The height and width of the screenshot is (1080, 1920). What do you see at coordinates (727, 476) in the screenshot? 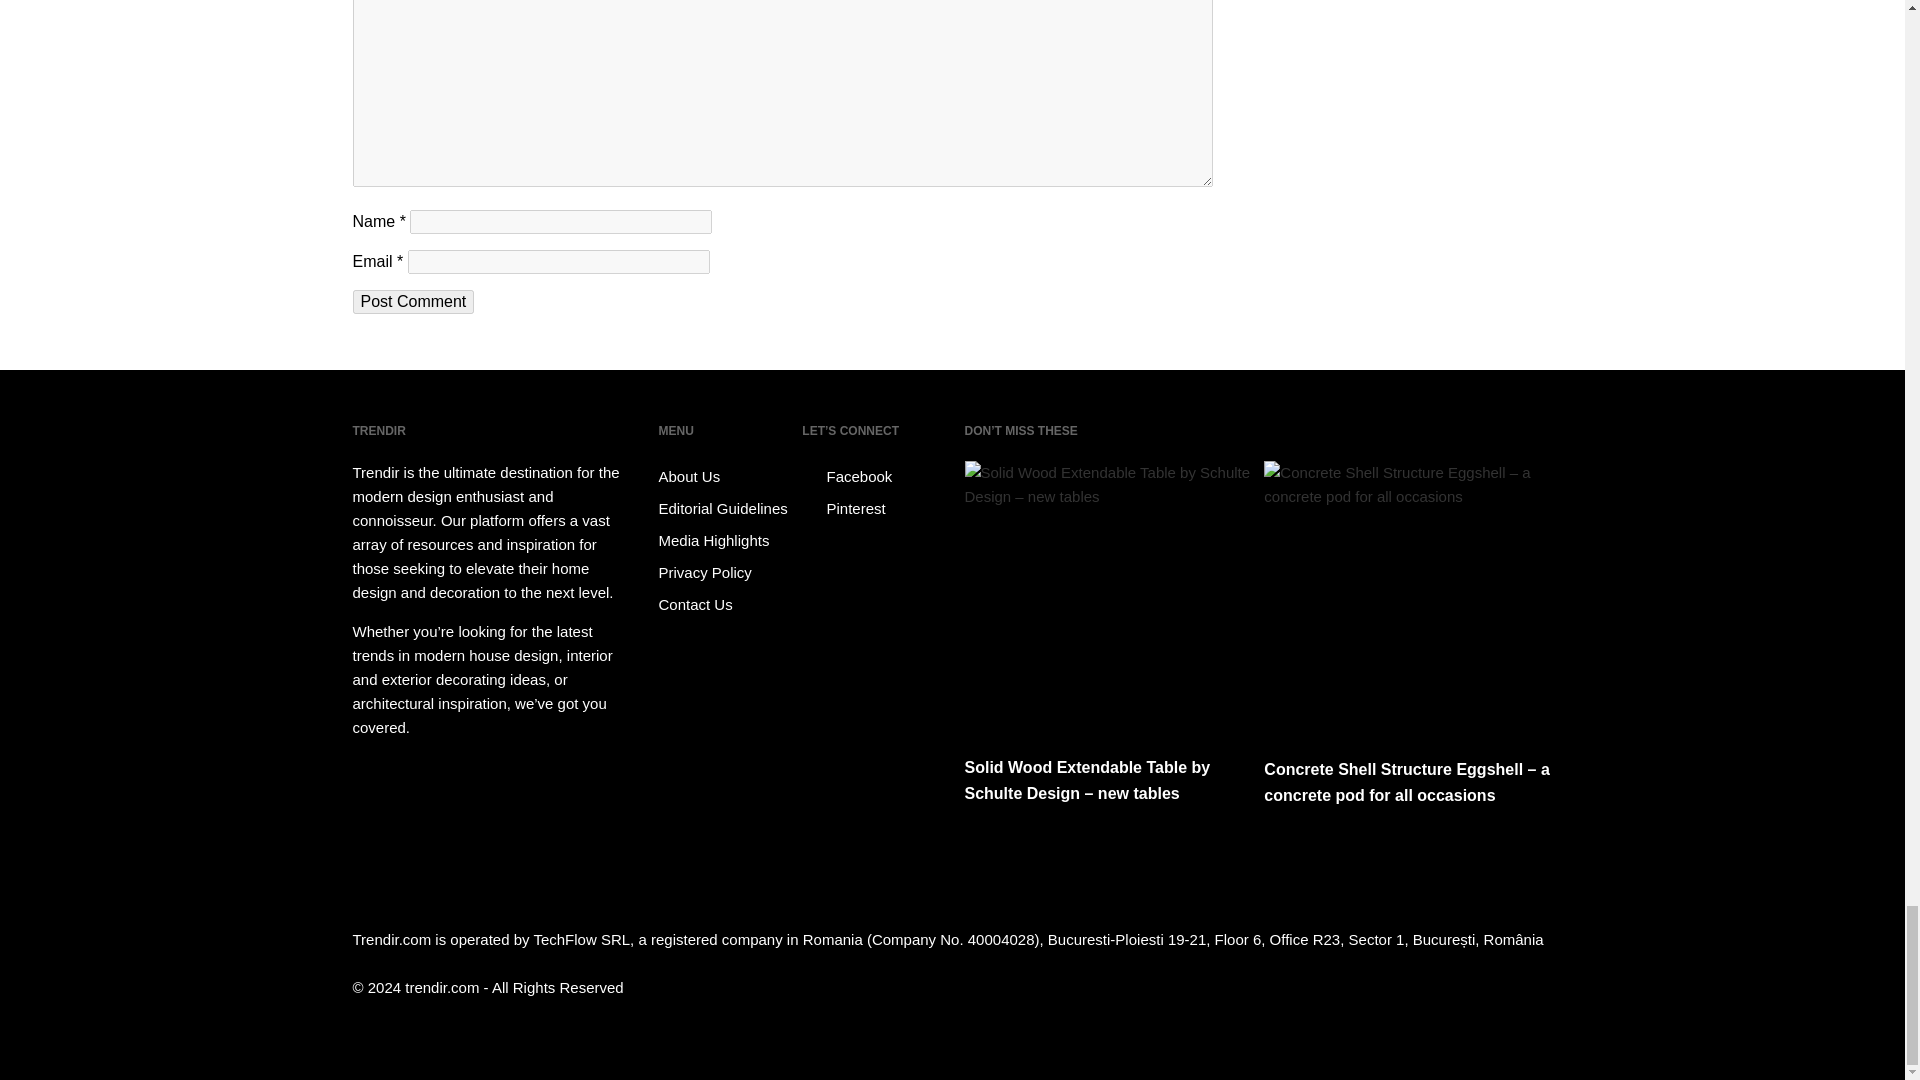
I see `About Us - Trendir` at bounding box center [727, 476].